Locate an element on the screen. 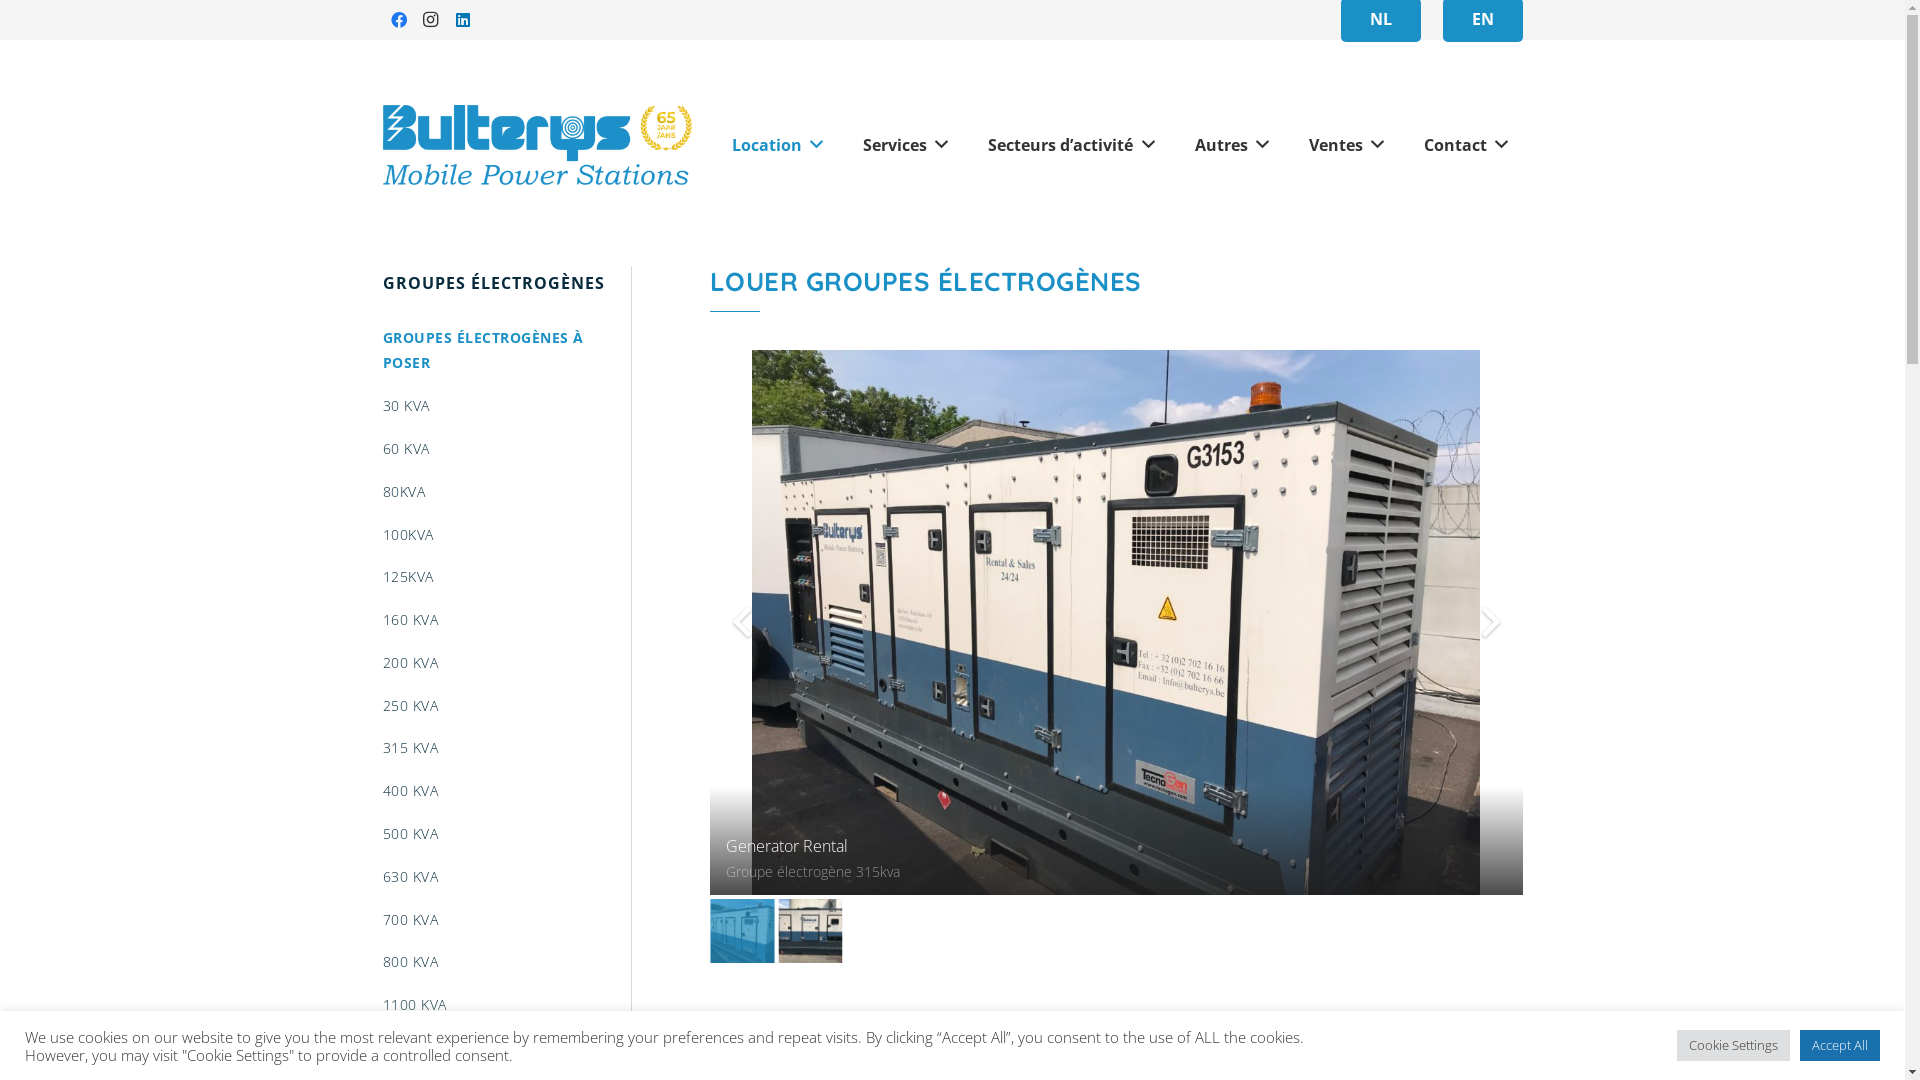 This screenshot has width=1920, height=1080. 700 KVA is located at coordinates (506, 918).